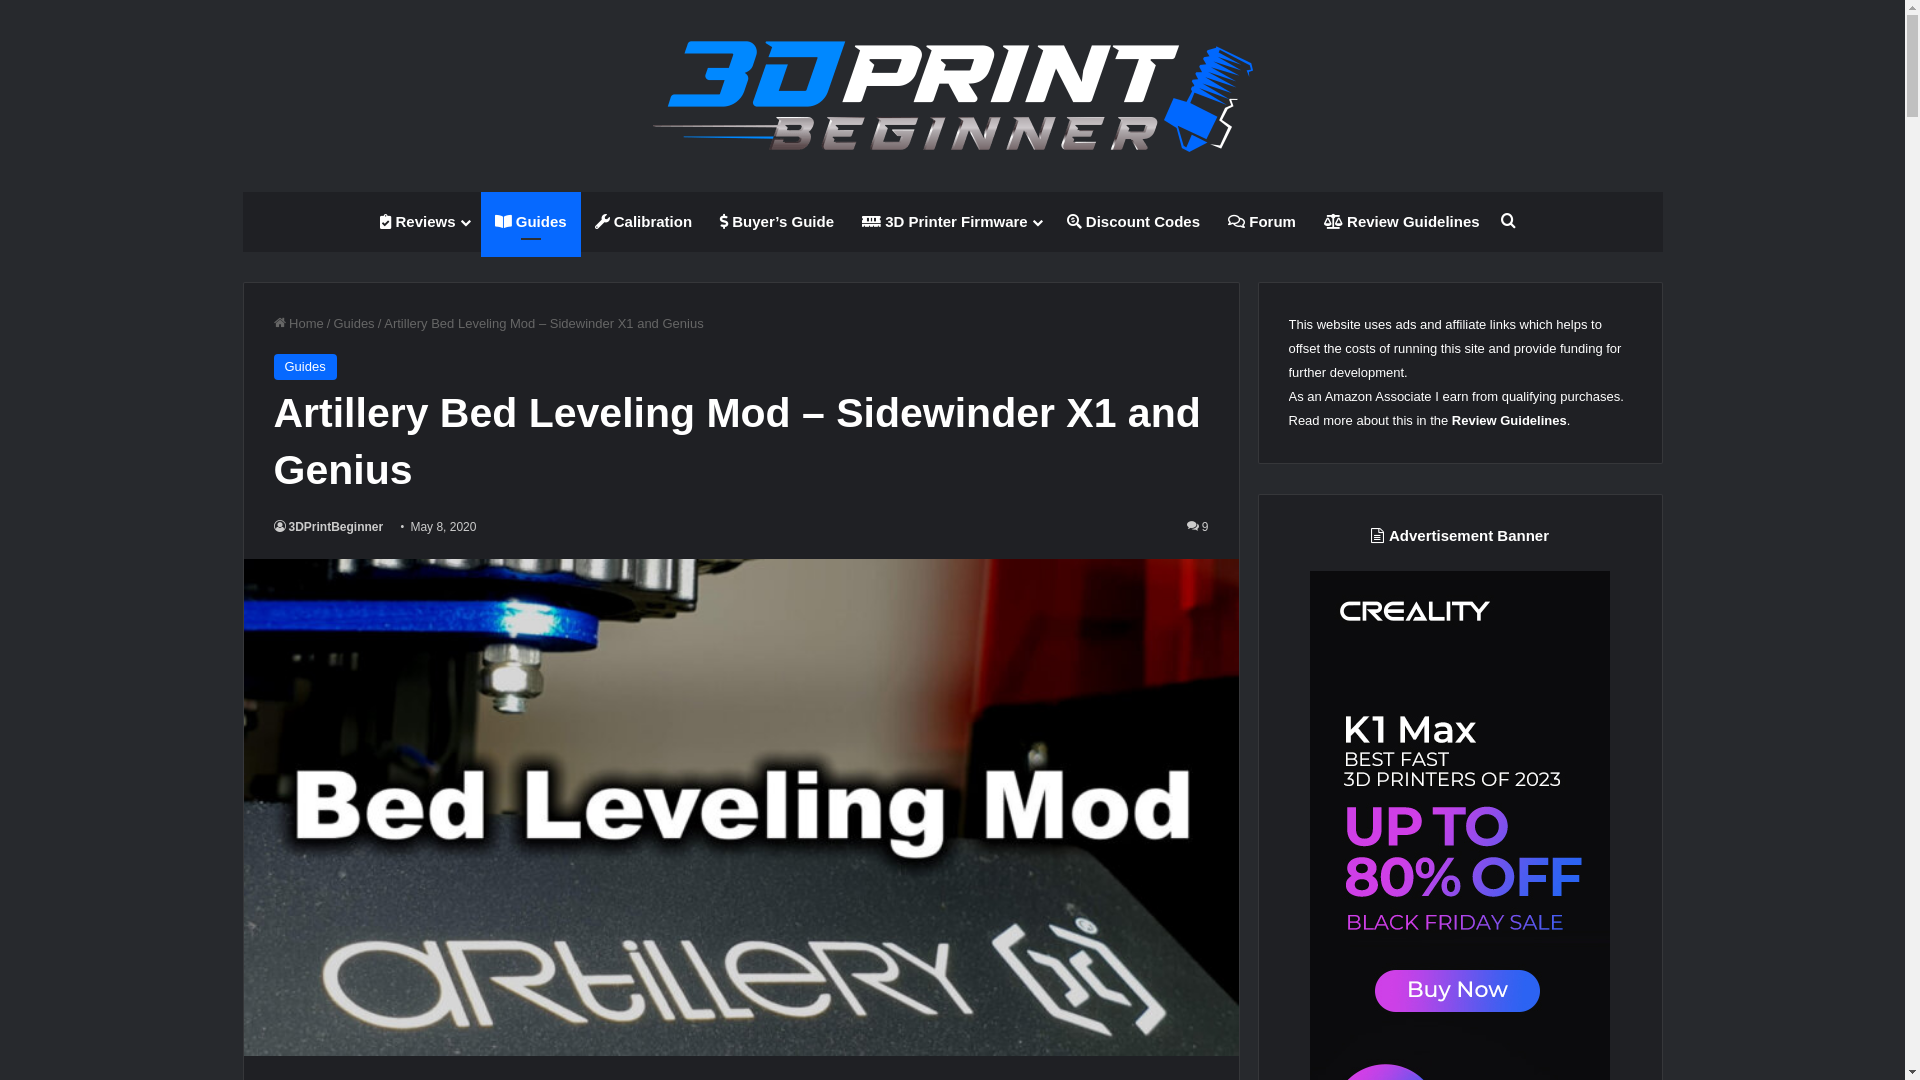 The width and height of the screenshot is (1920, 1080). I want to click on 3DPrintBeginner, so click(329, 527).